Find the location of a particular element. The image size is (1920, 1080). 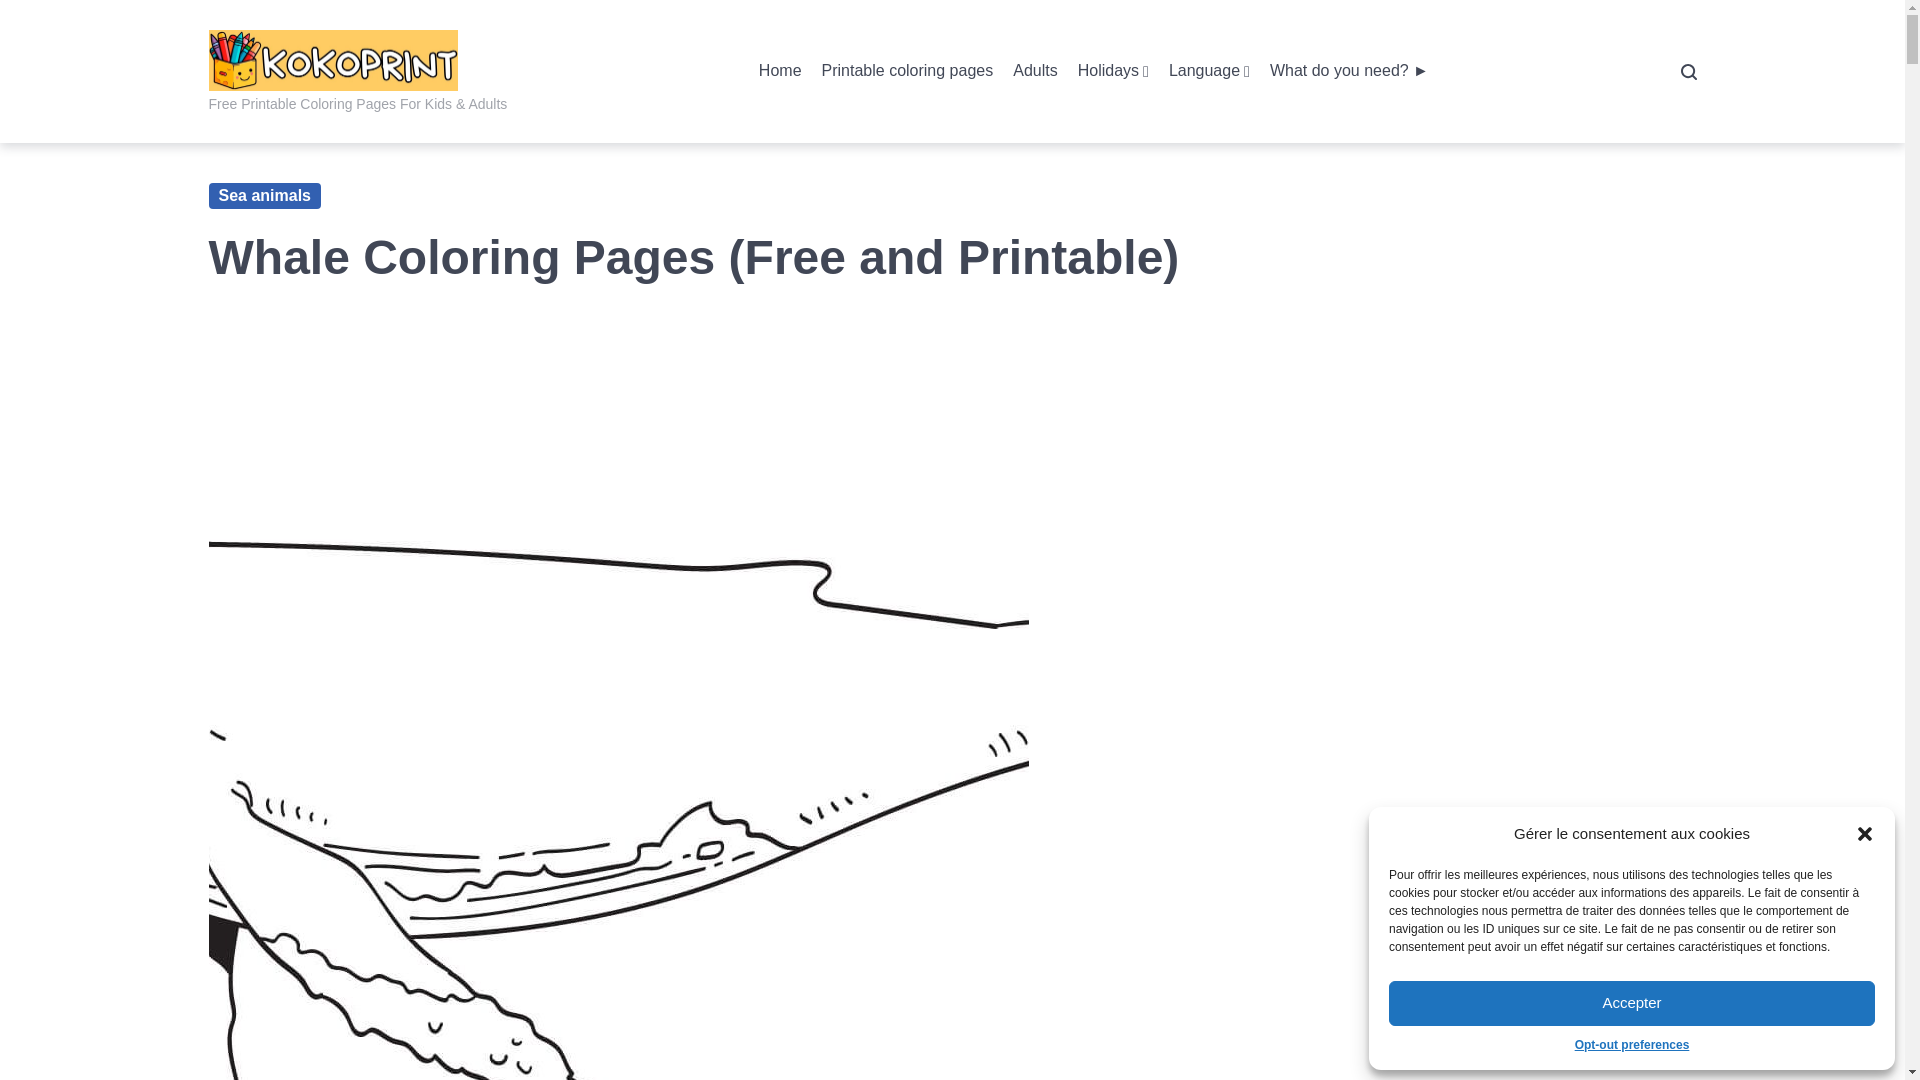

Accepter is located at coordinates (1632, 1003).